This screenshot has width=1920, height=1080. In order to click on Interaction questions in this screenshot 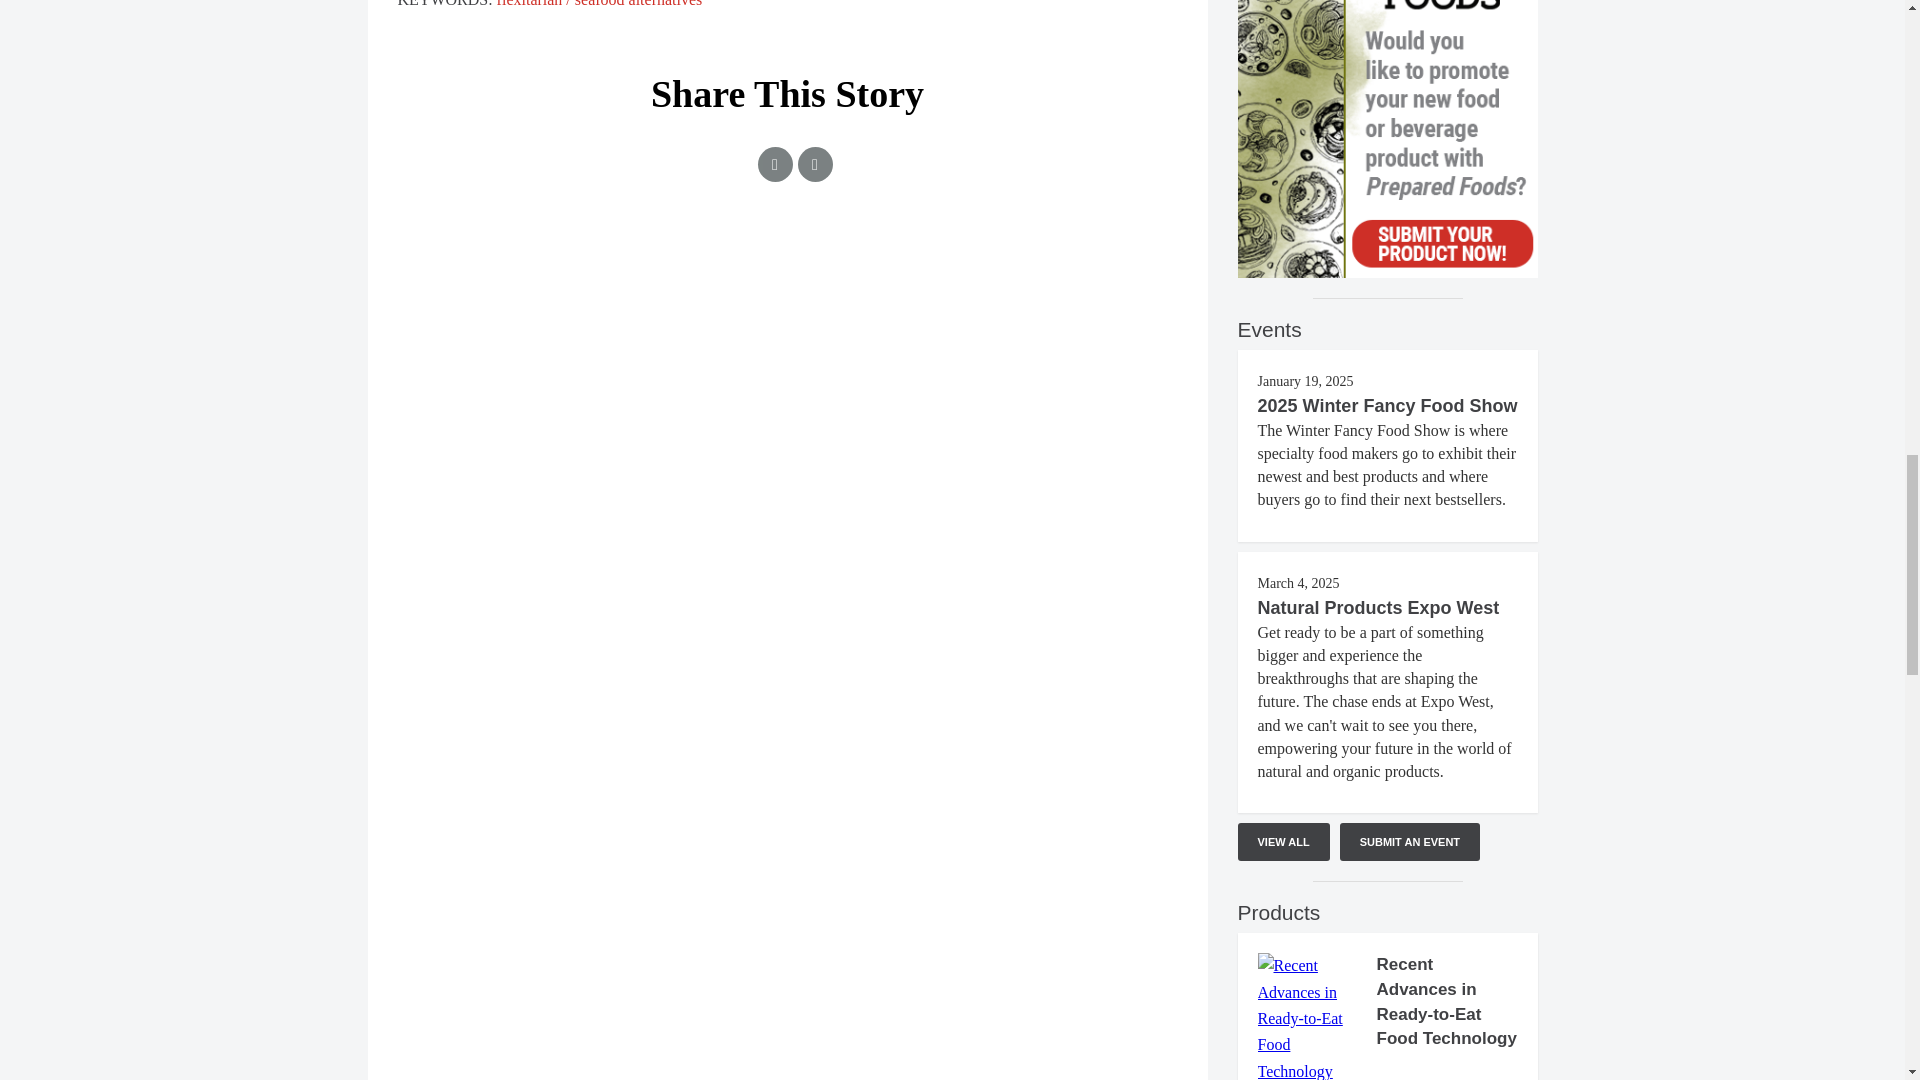, I will do `click(788, 321)`.